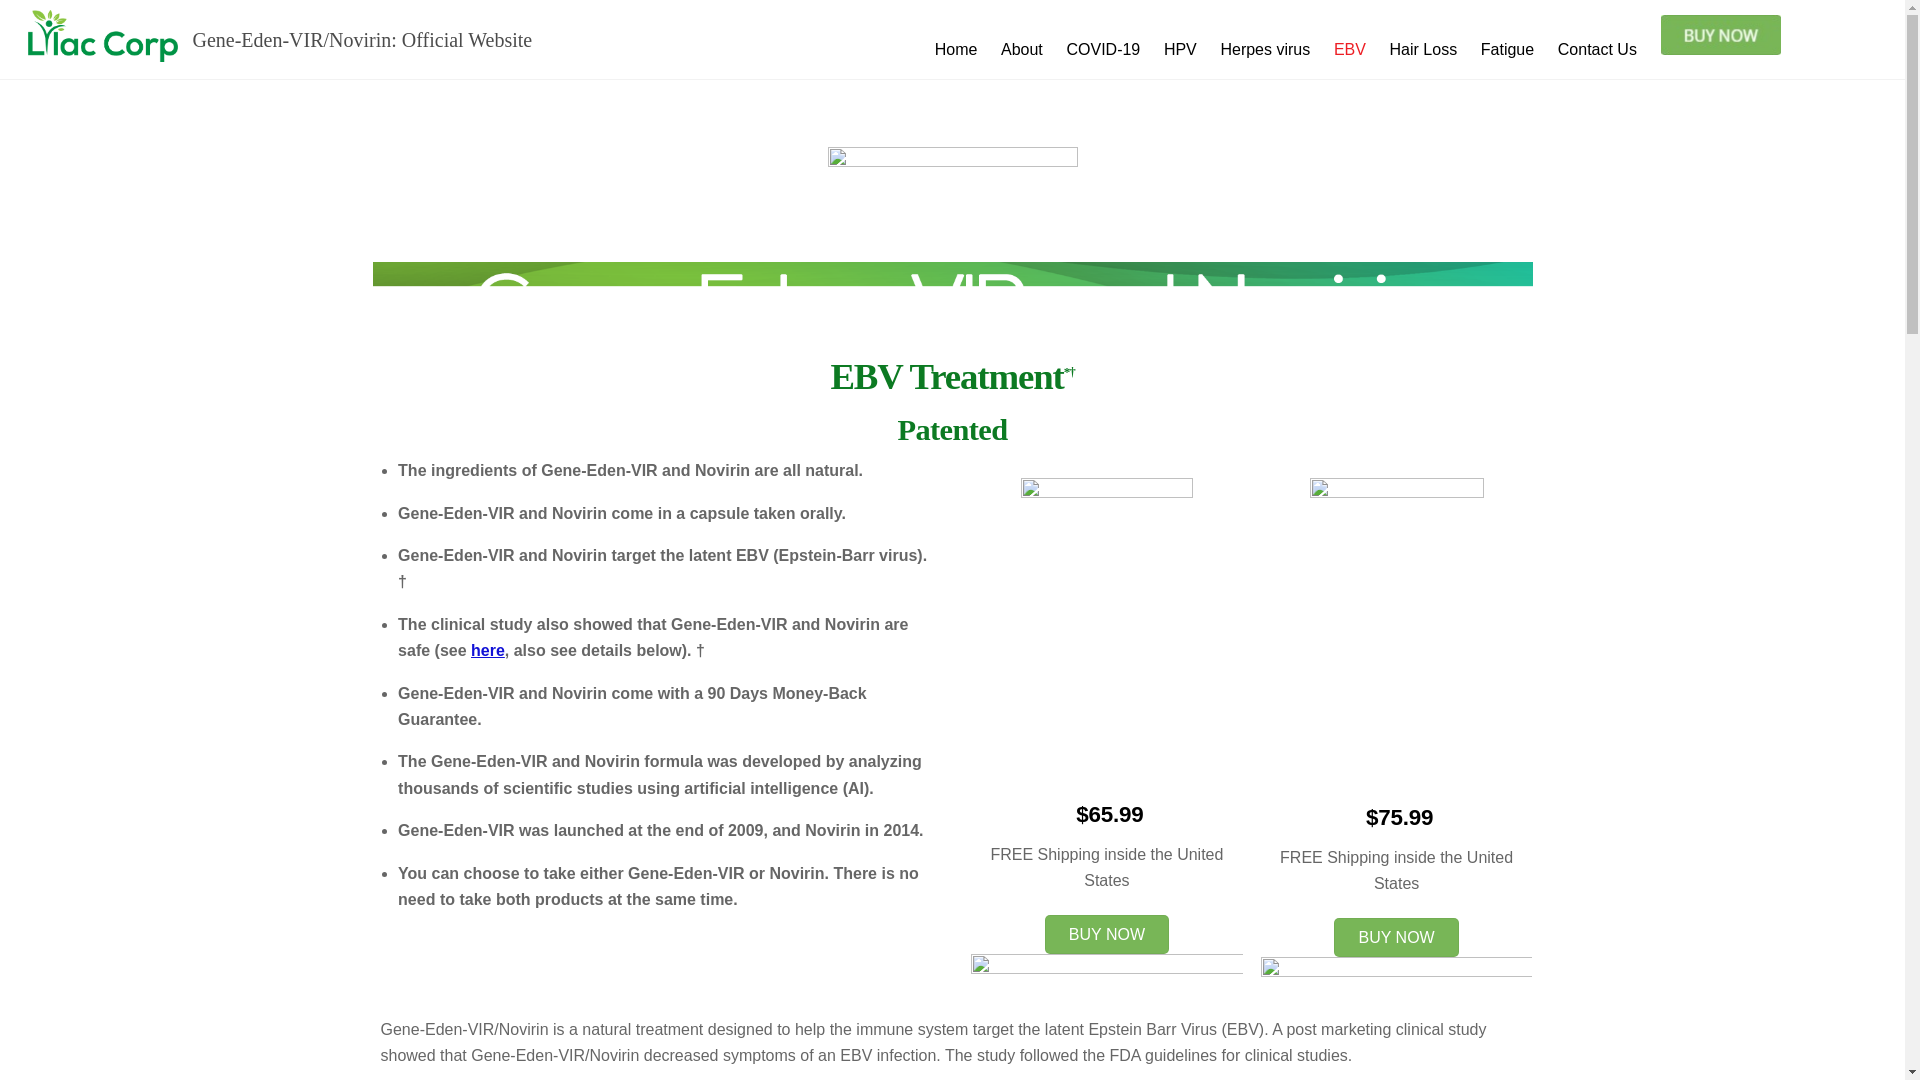  Describe the element at coordinates (1104, 50) in the screenshot. I see `COVID-19` at that location.